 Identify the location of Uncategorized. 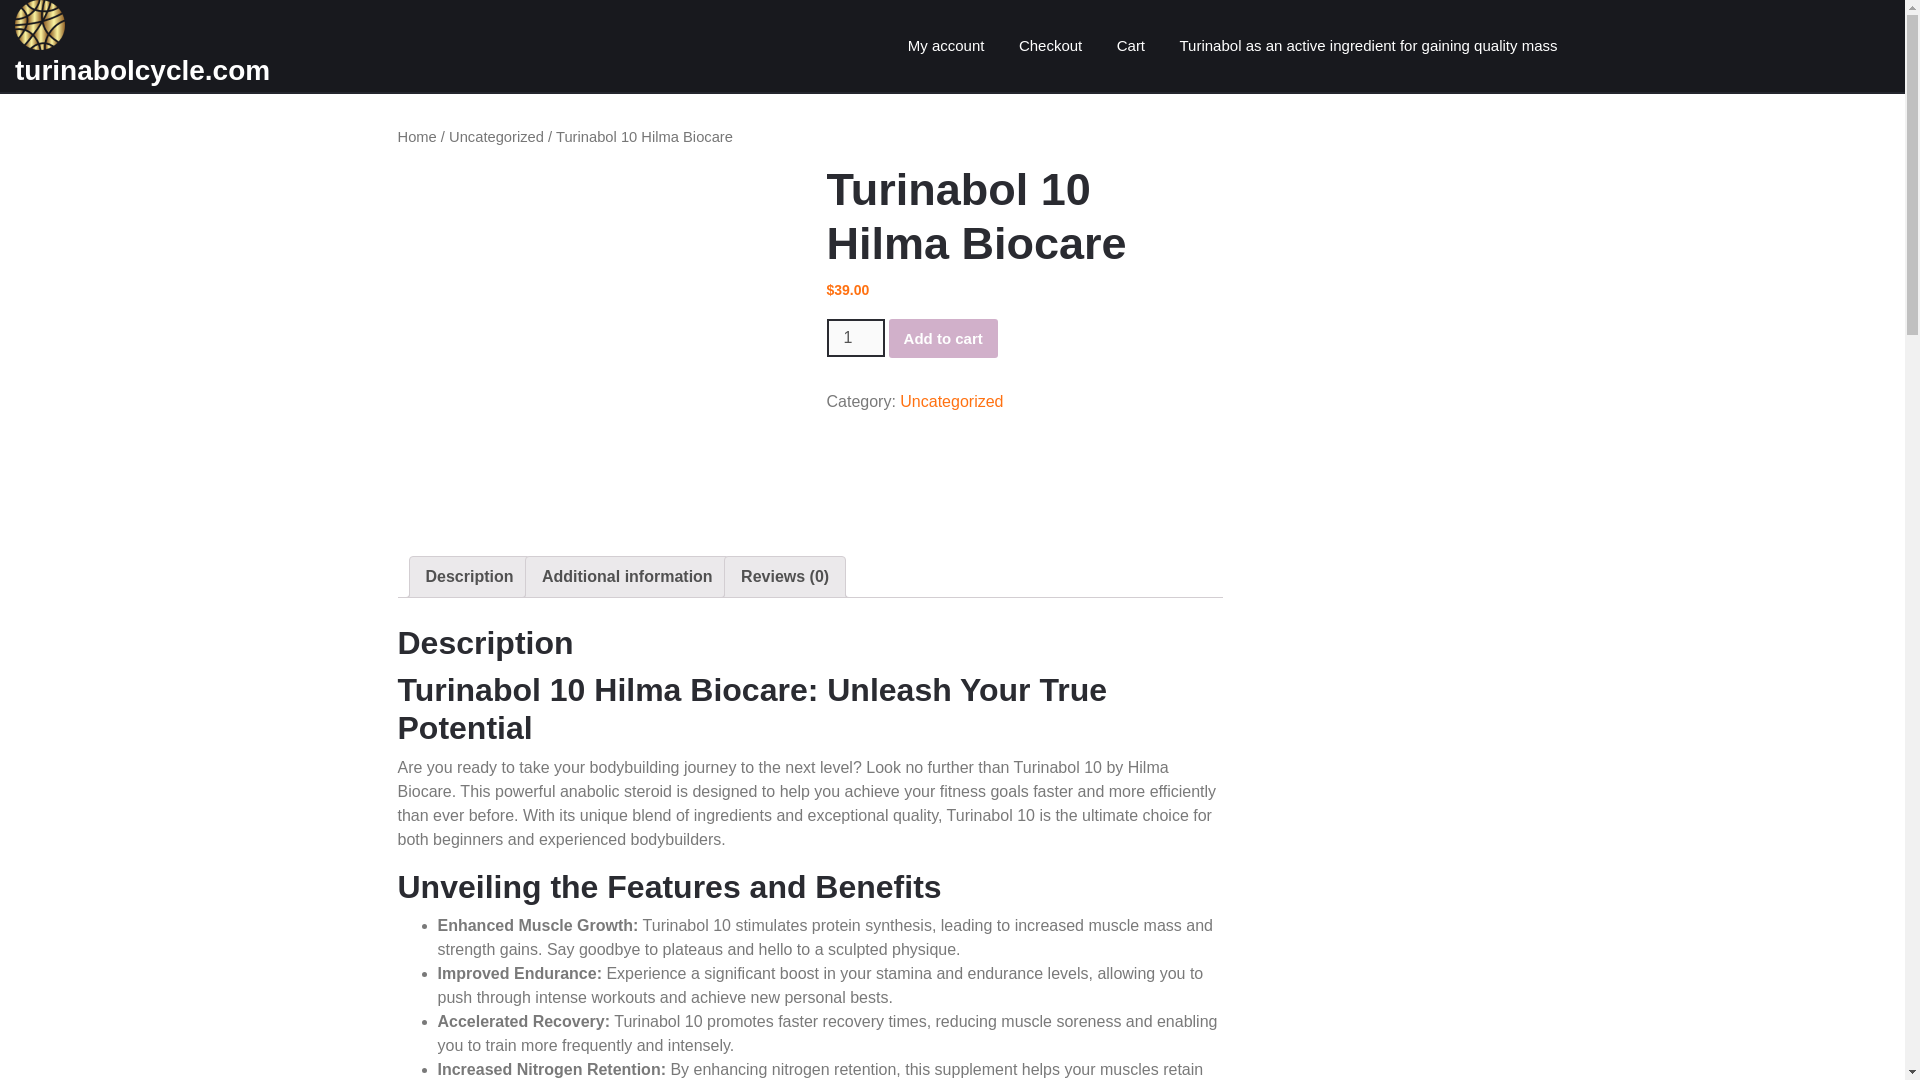
(951, 402).